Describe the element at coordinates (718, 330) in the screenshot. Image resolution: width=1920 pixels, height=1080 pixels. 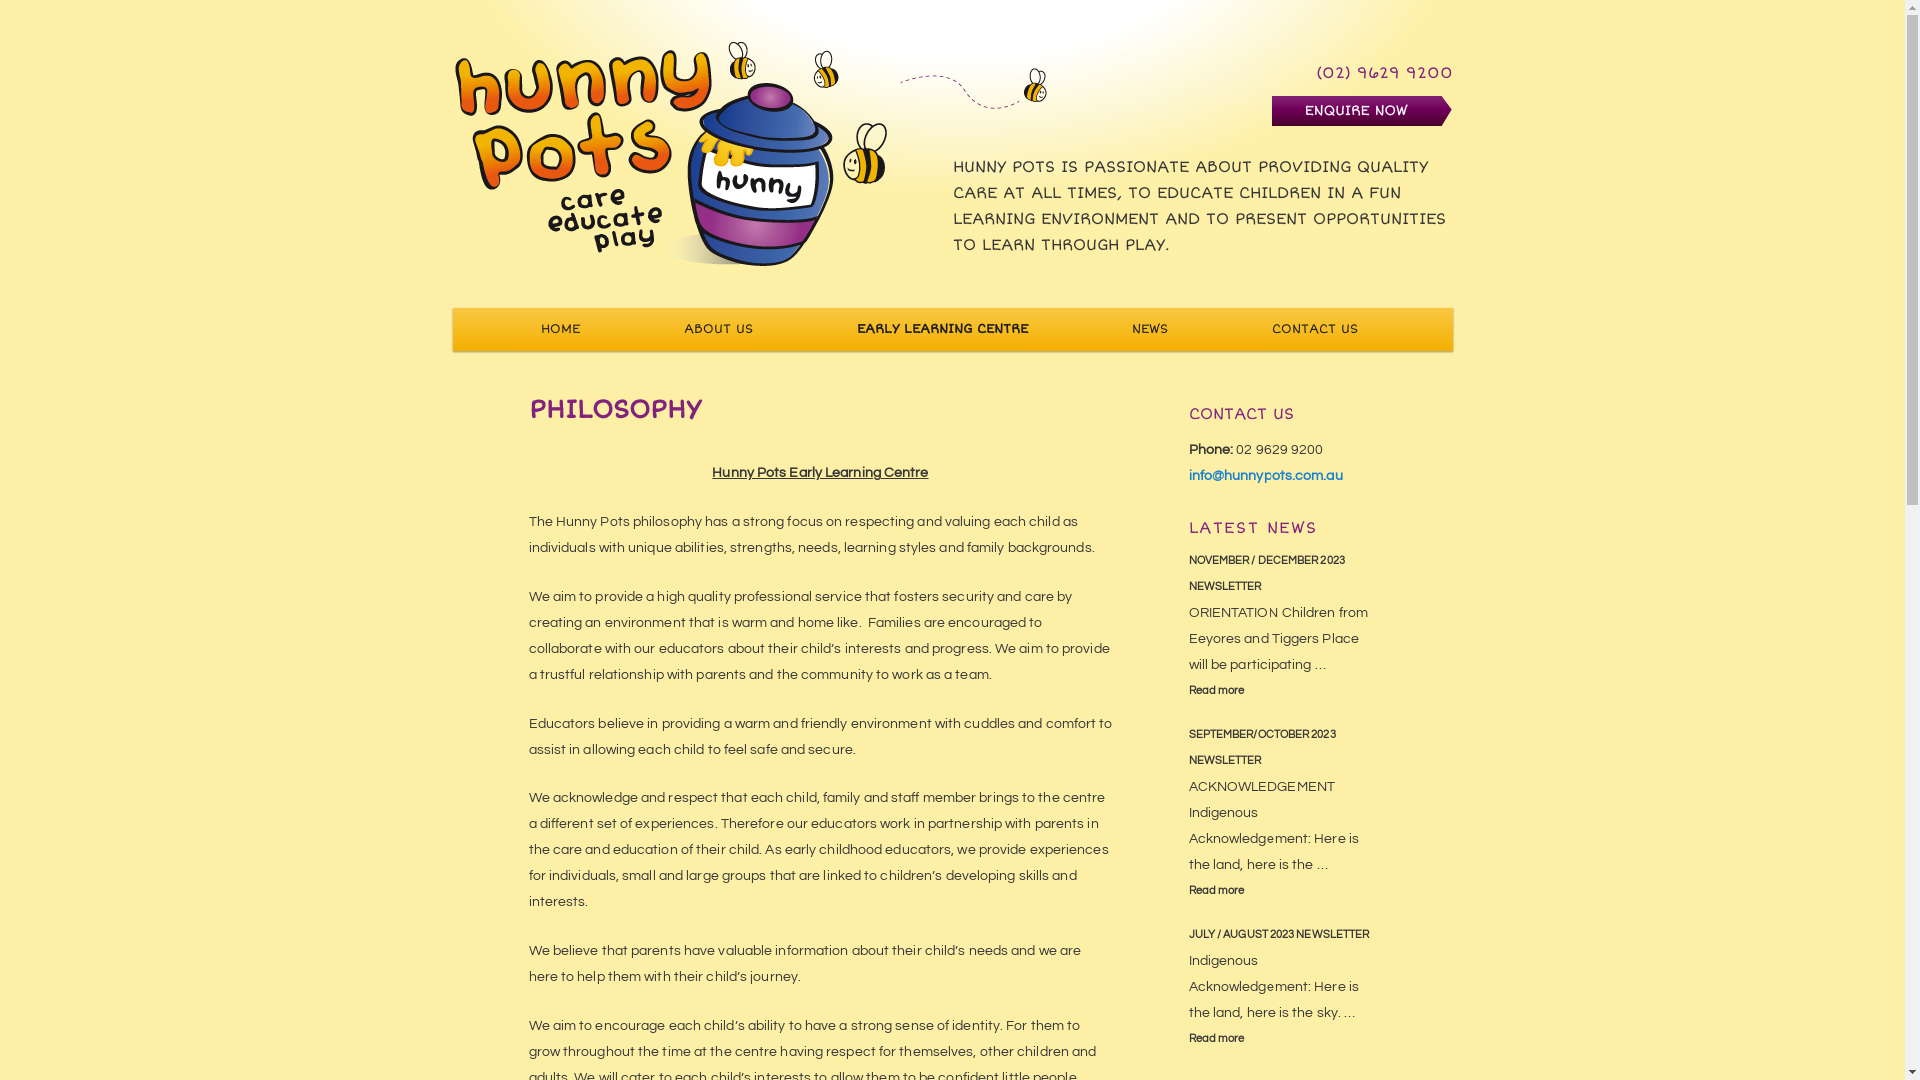
I see `ABOUT US` at that location.